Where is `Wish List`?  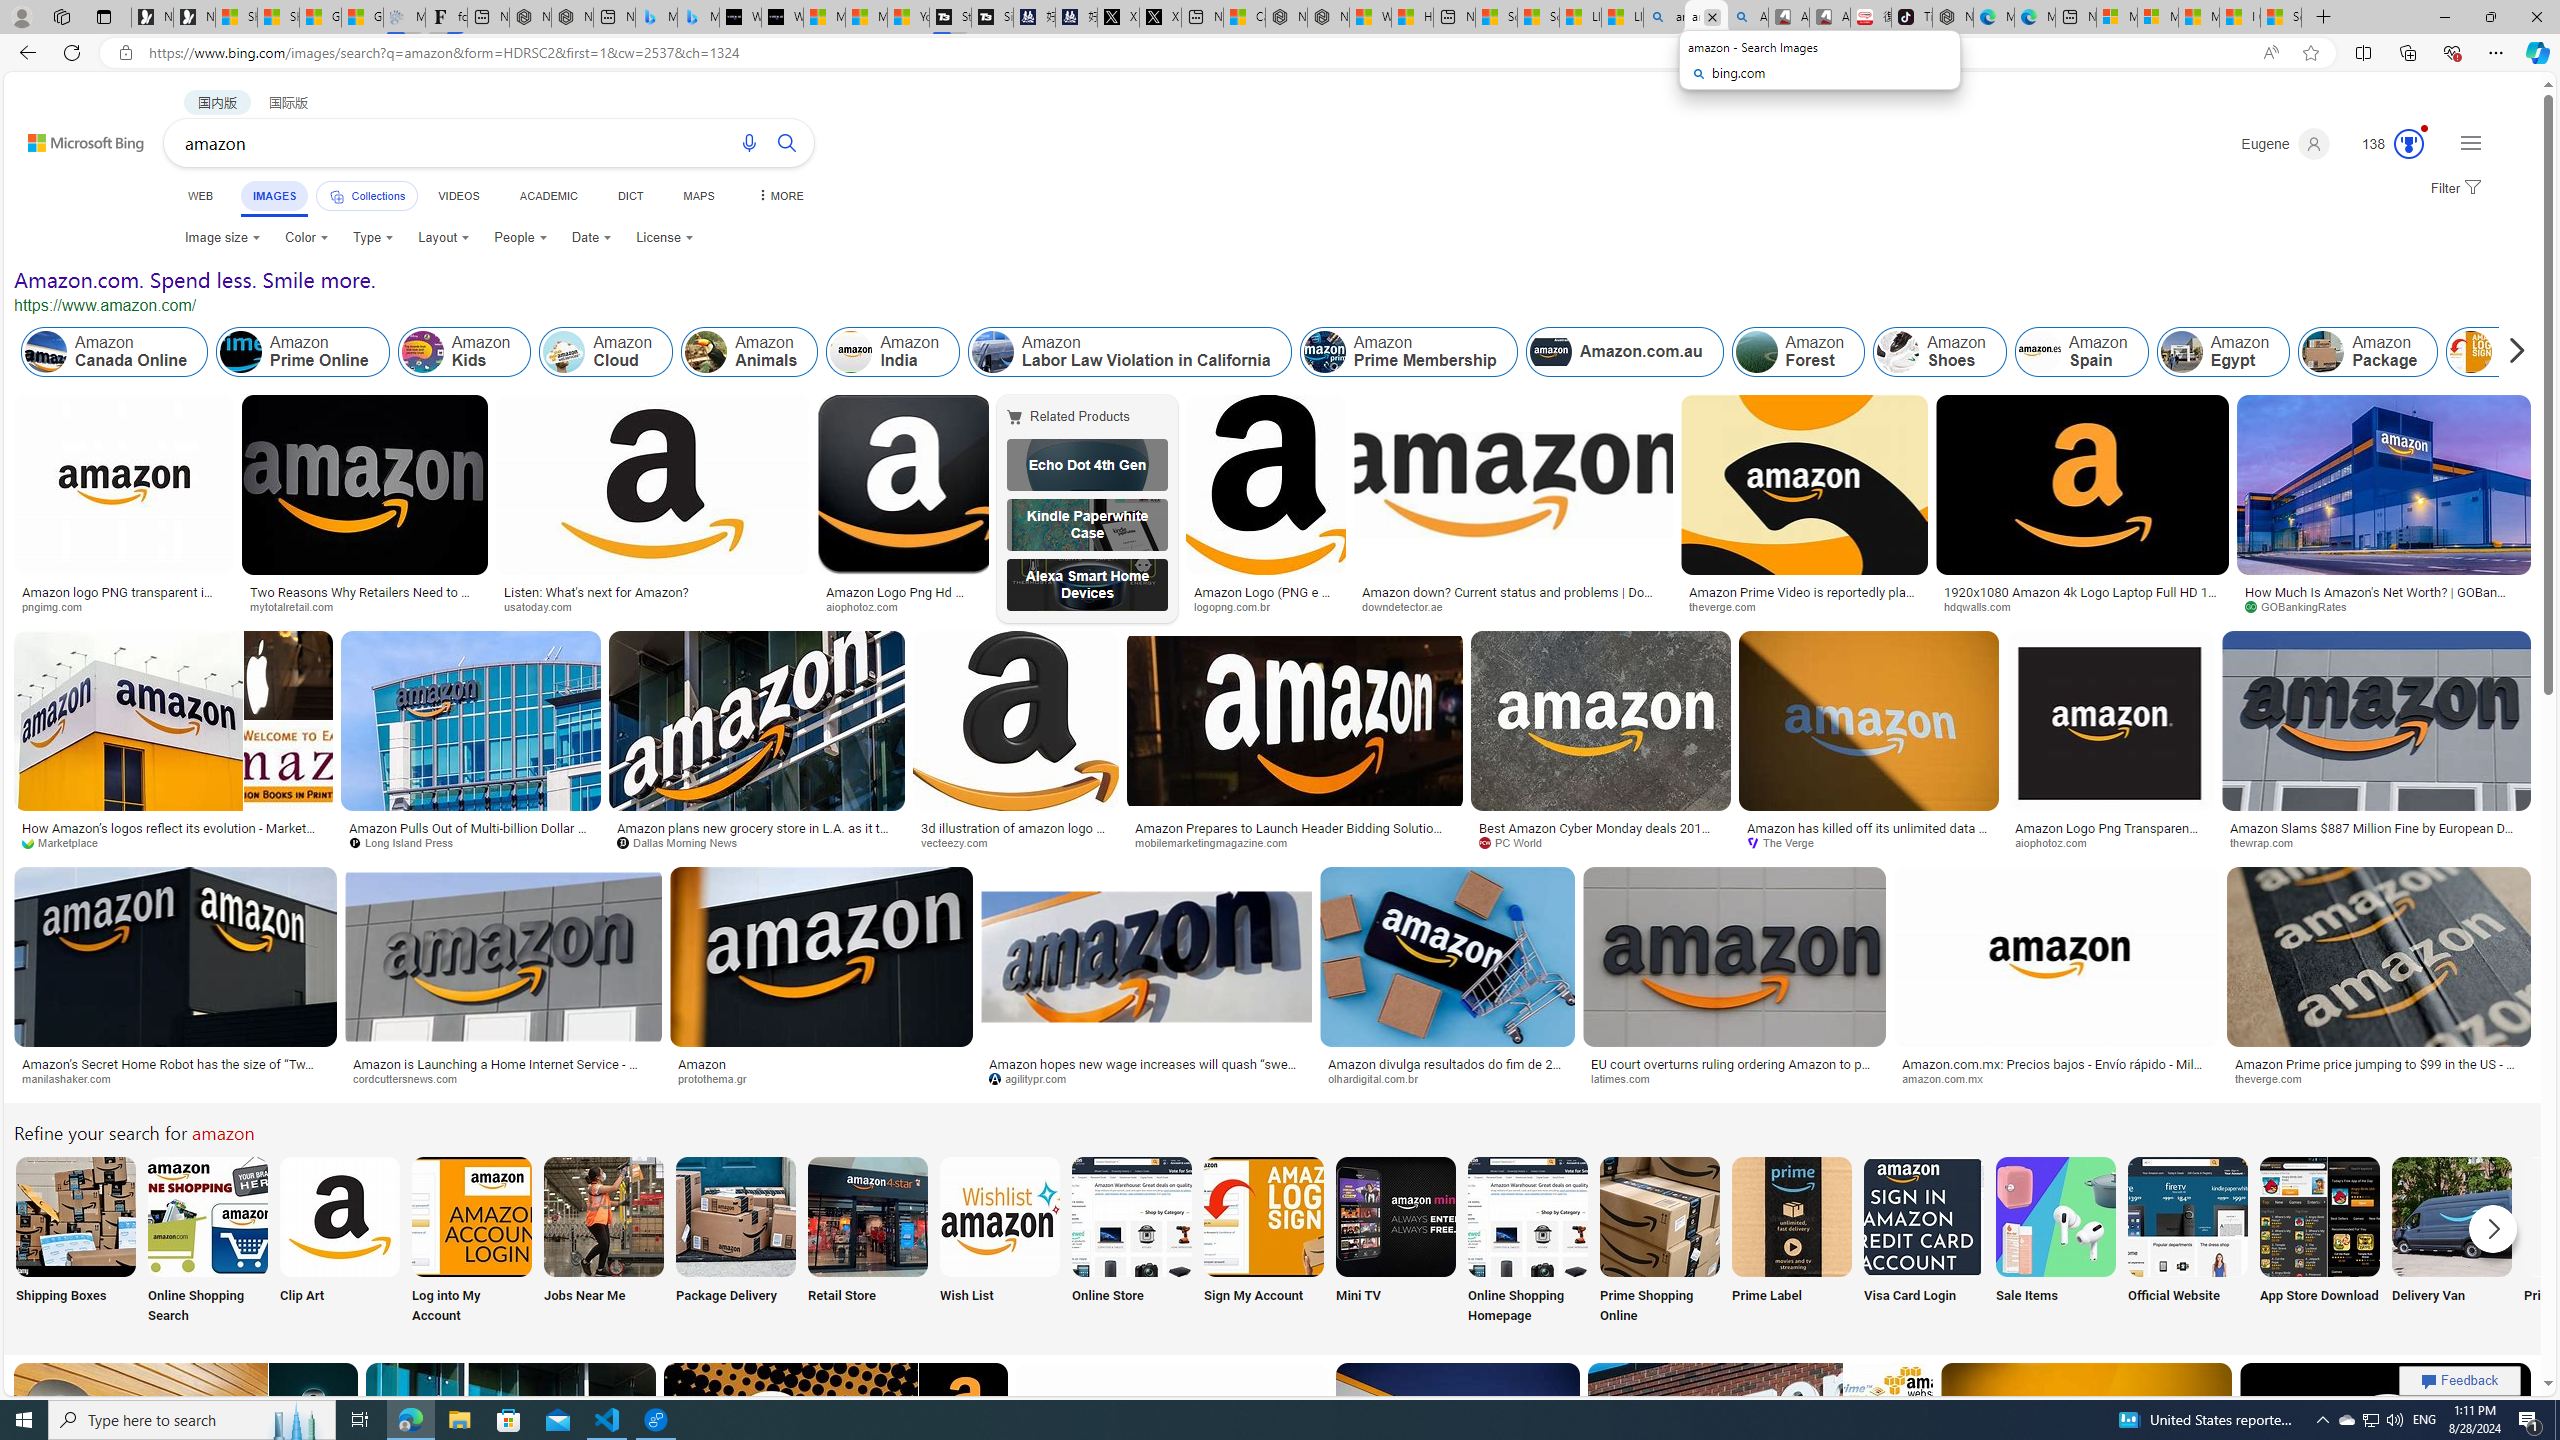
Wish List is located at coordinates (999, 1242).